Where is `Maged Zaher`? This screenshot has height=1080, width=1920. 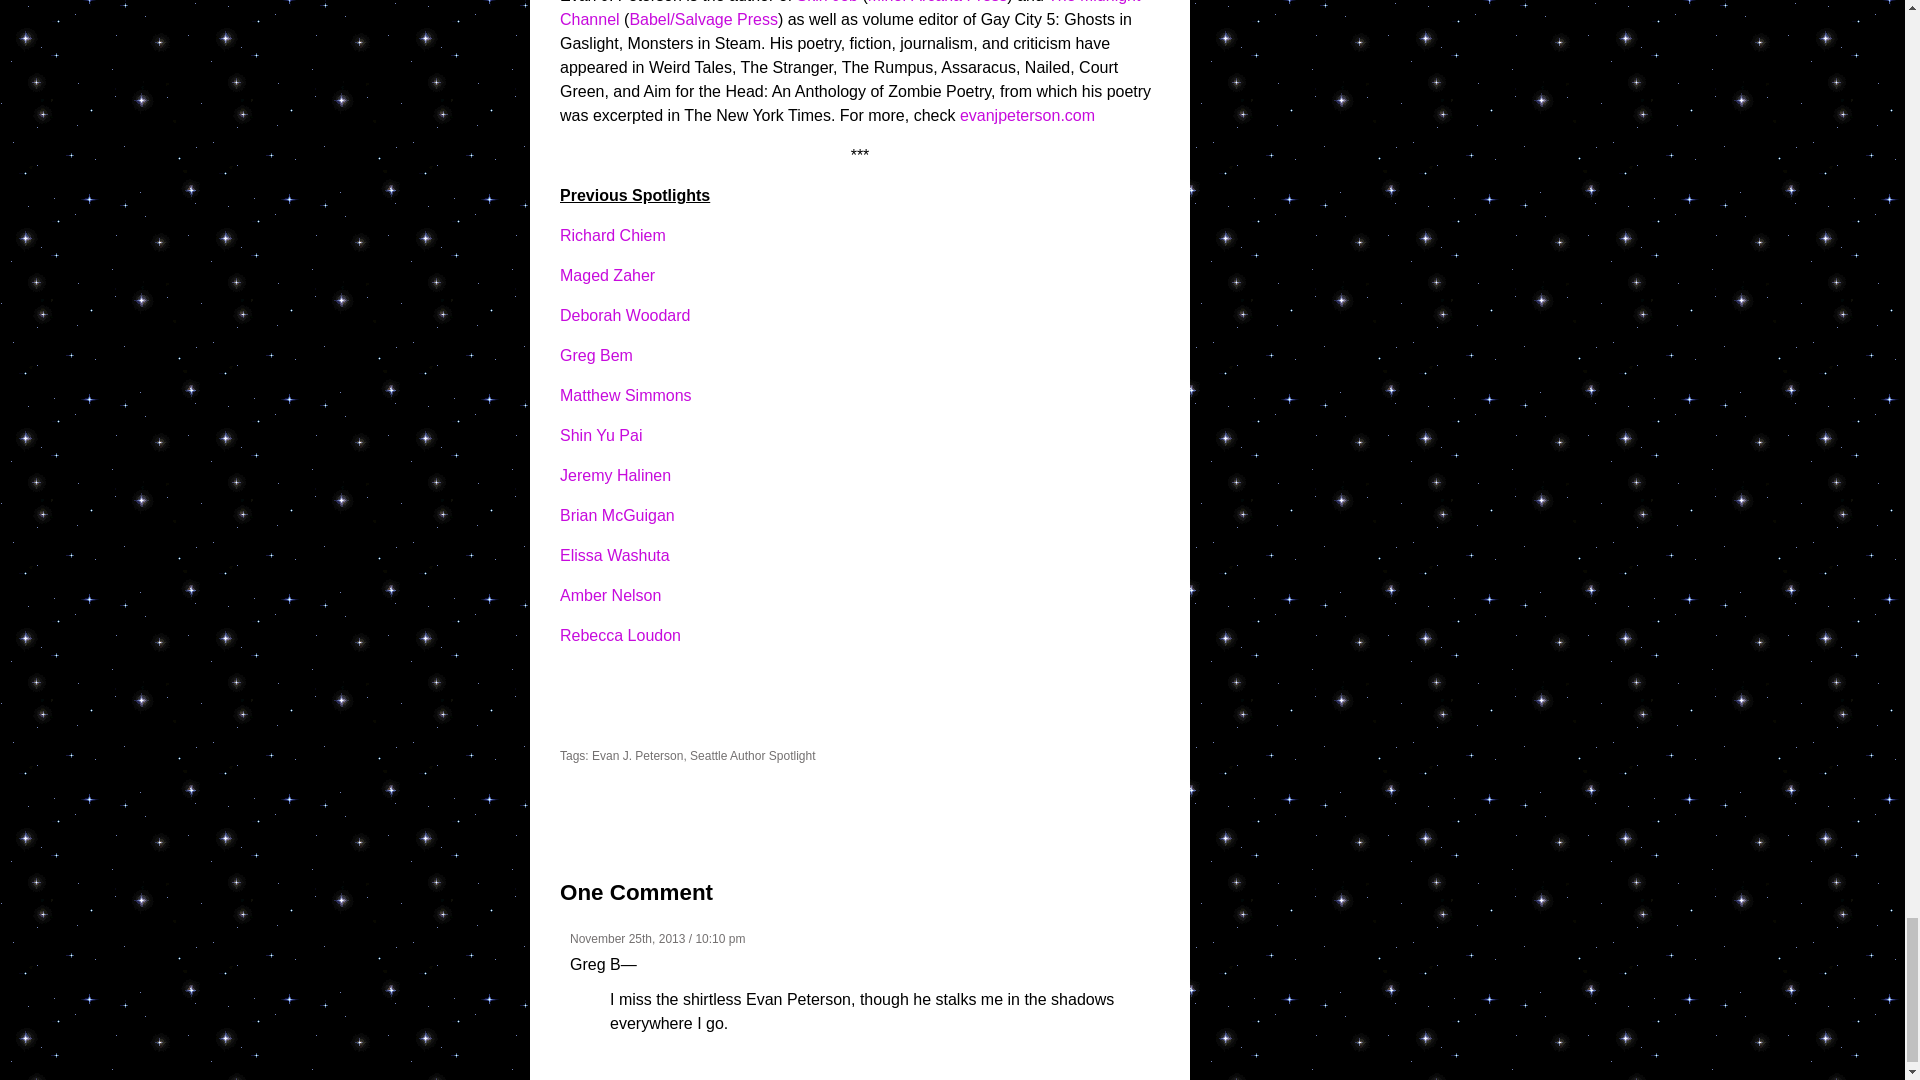 Maged Zaher is located at coordinates (607, 275).